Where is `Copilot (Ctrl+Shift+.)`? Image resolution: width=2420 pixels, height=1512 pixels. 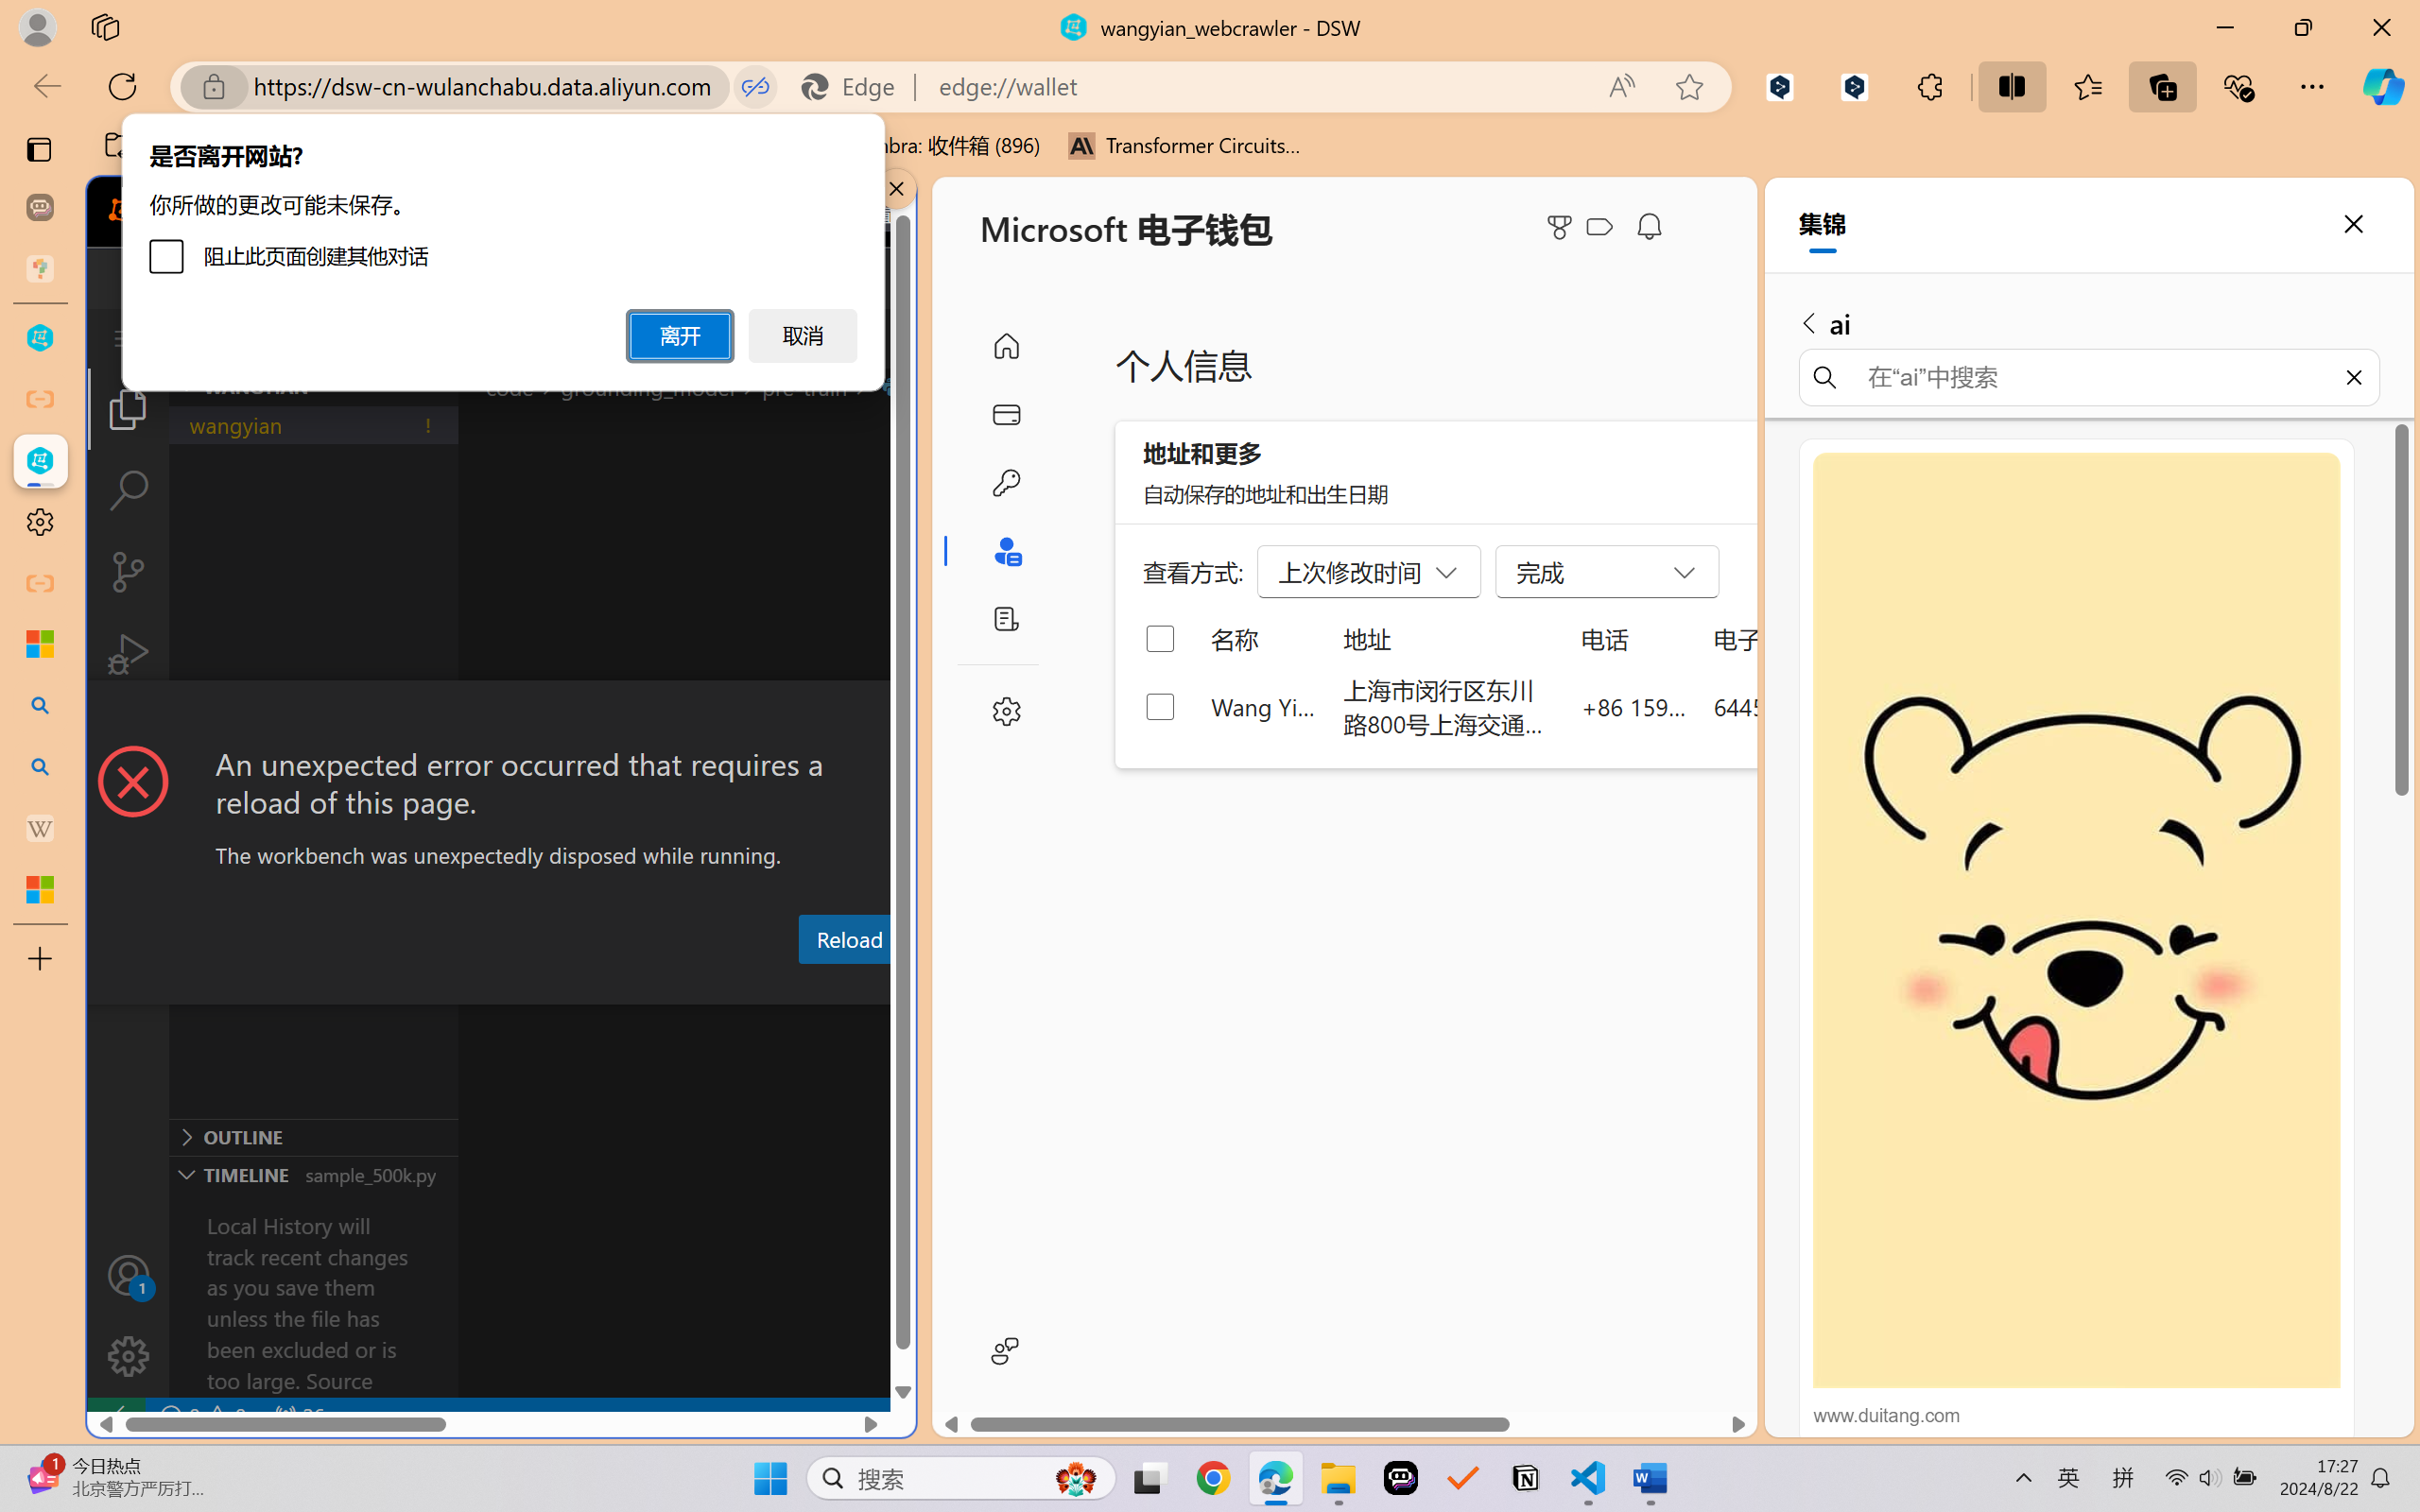
Copilot (Ctrl+Shift+.) is located at coordinates (2383, 86).